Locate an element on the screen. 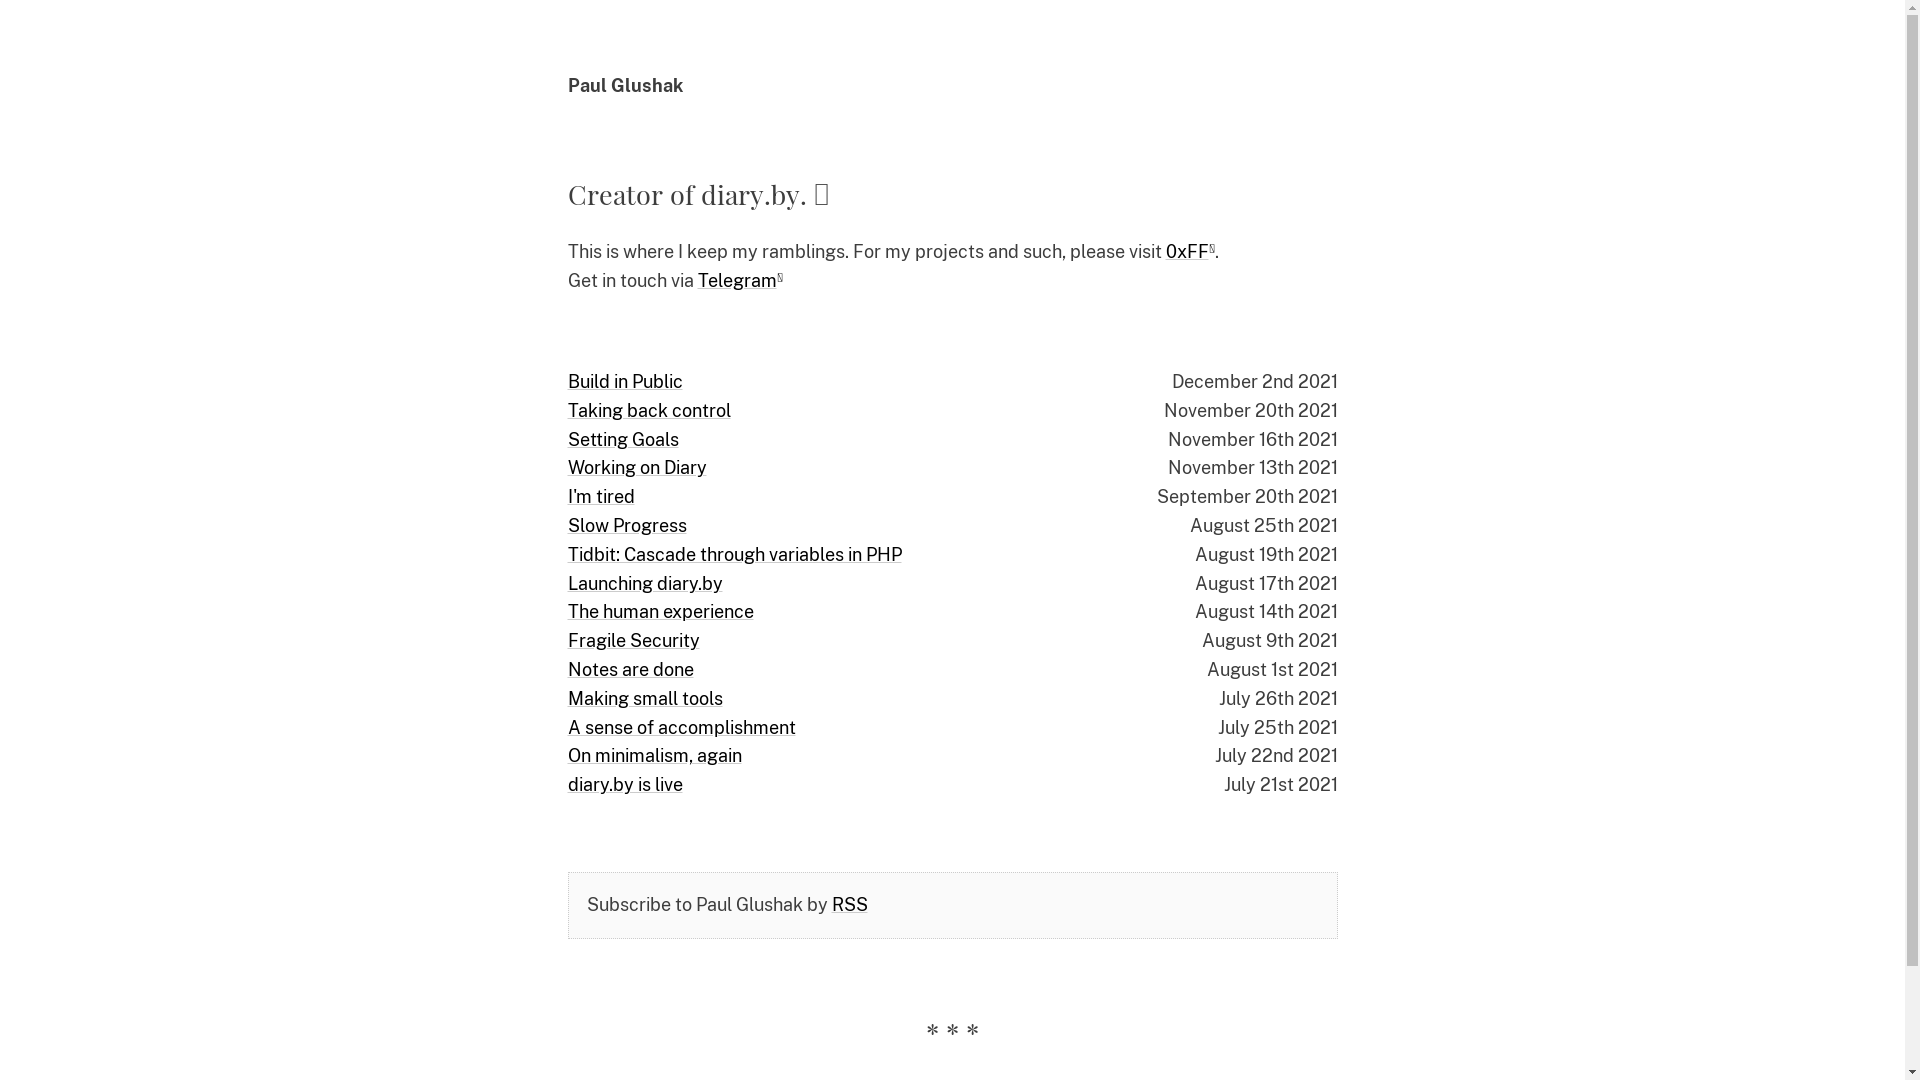  Notes are done is located at coordinates (631, 670).